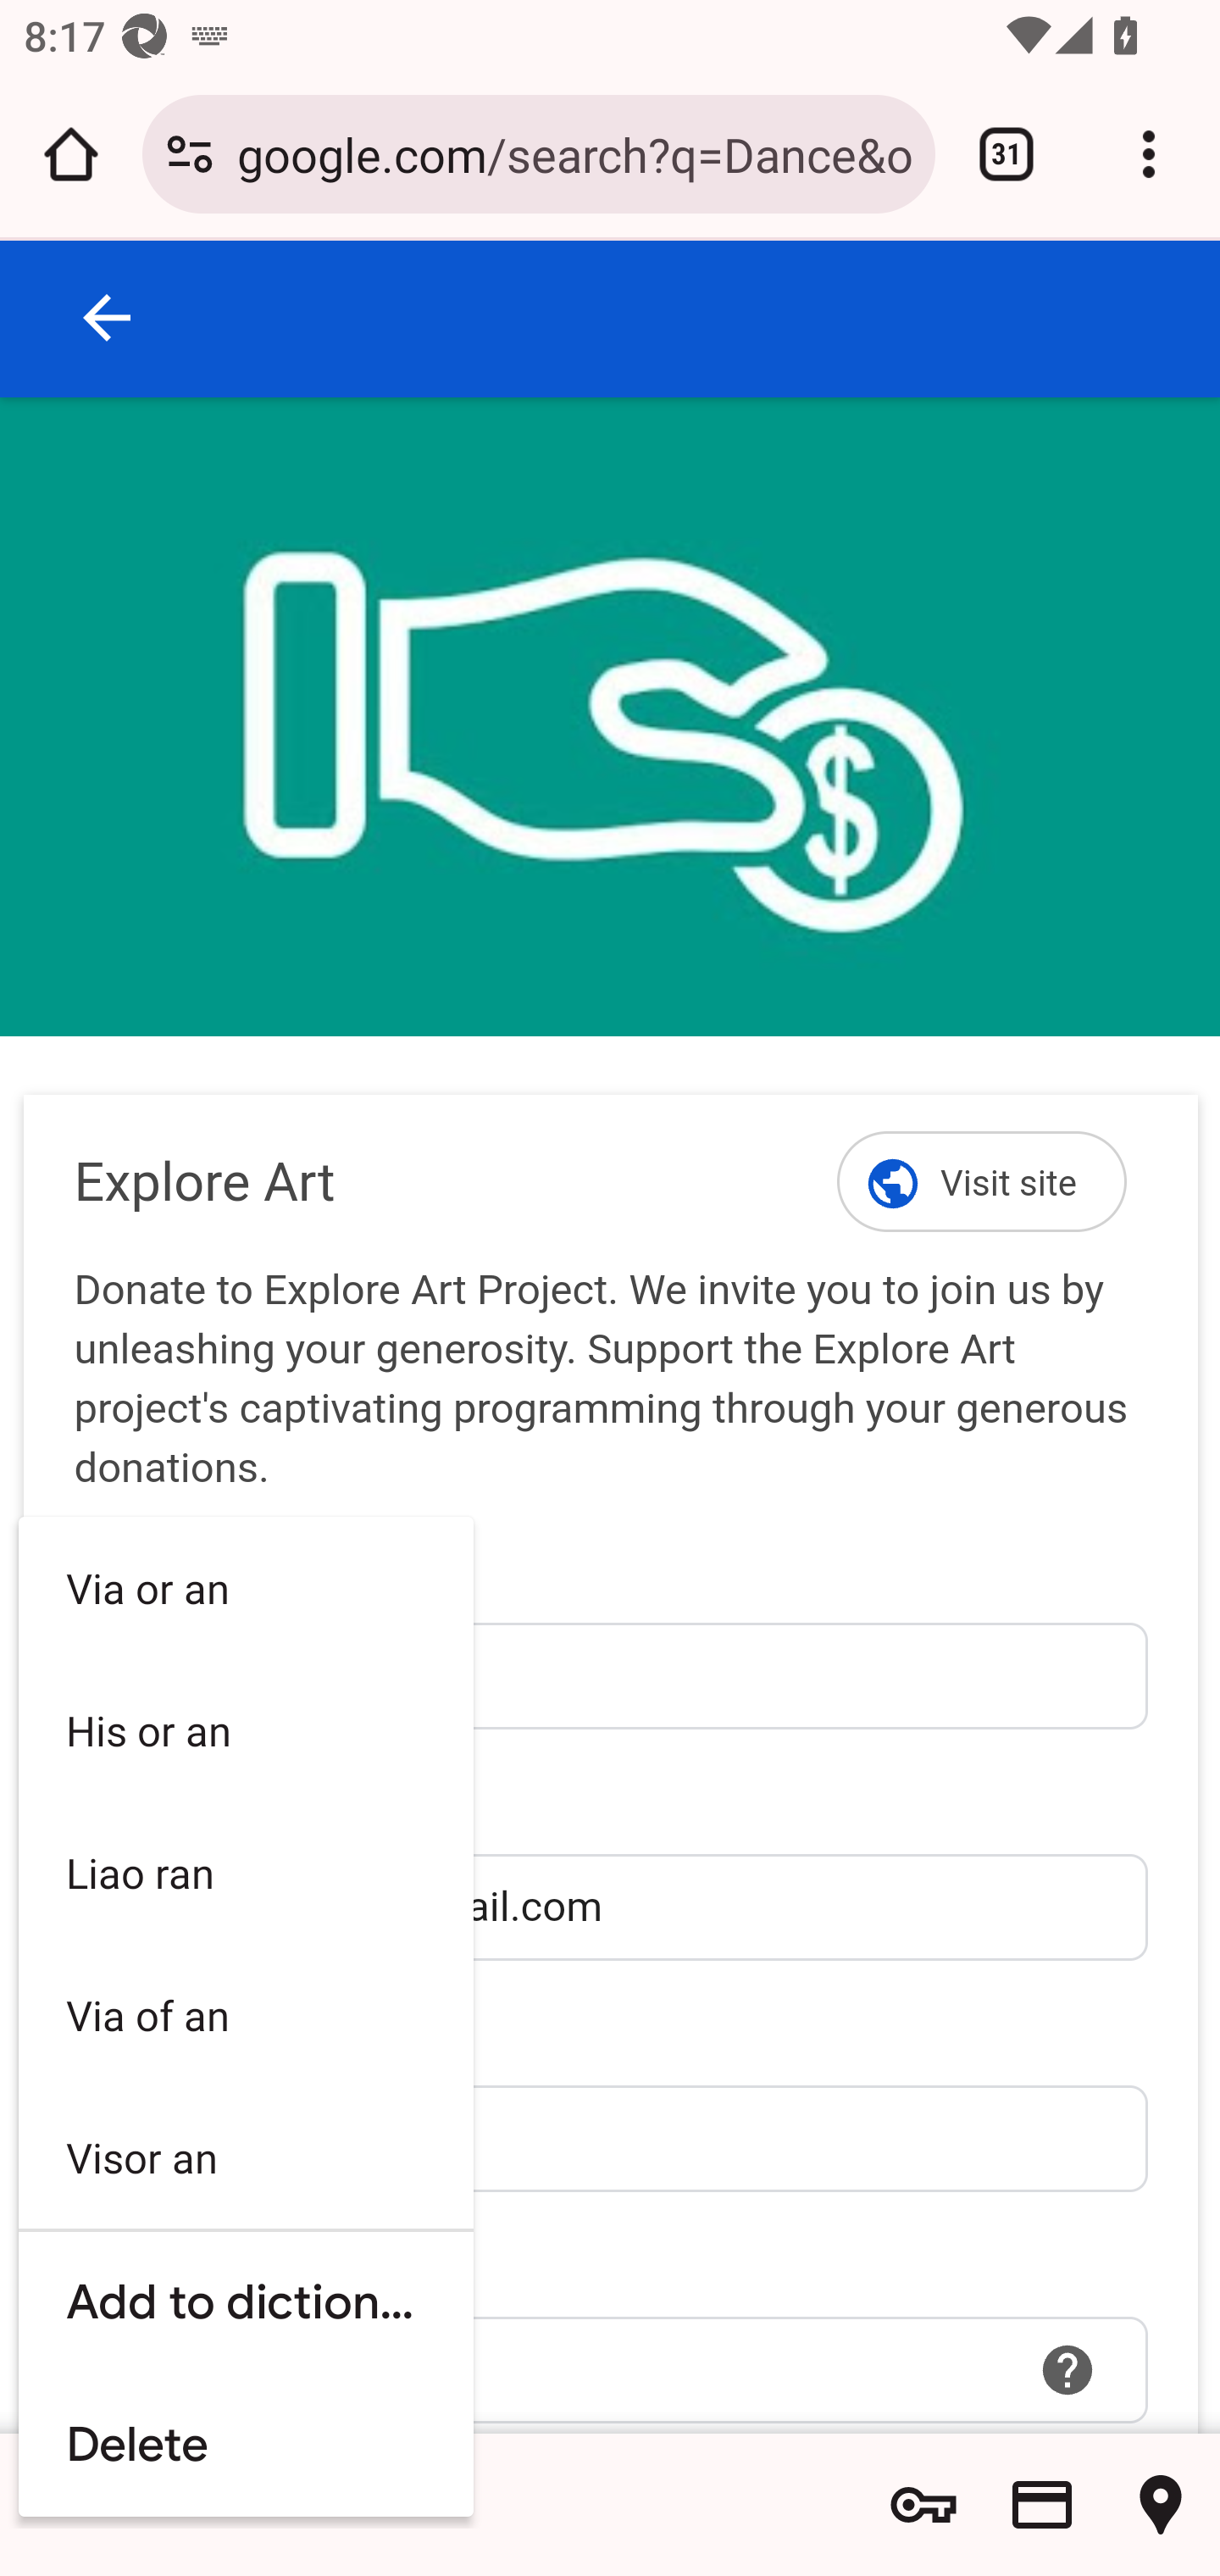  What do you see at coordinates (246, 2446) in the screenshot?
I see `Delete` at bounding box center [246, 2446].